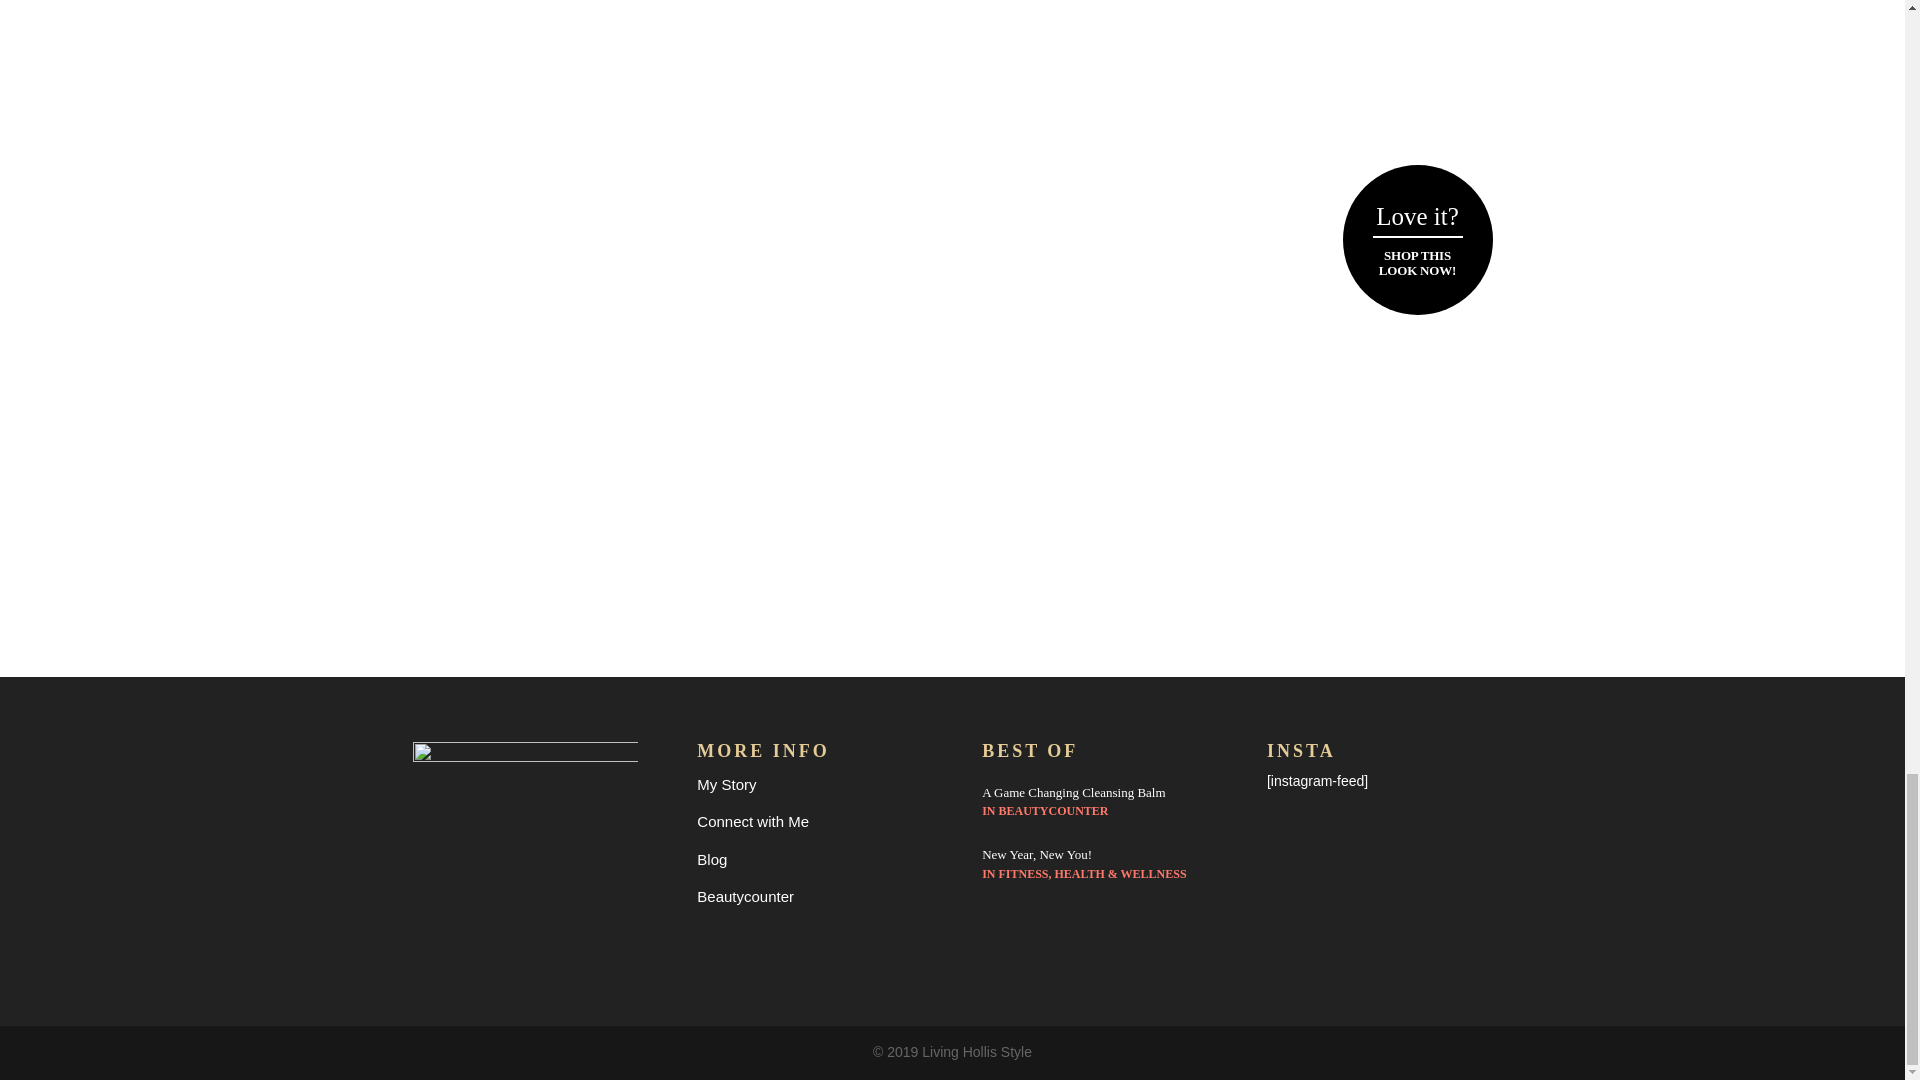 This screenshot has height=1080, width=1920. What do you see at coordinates (1036, 852) in the screenshot?
I see `New Year, New You!` at bounding box center [1036, 852].